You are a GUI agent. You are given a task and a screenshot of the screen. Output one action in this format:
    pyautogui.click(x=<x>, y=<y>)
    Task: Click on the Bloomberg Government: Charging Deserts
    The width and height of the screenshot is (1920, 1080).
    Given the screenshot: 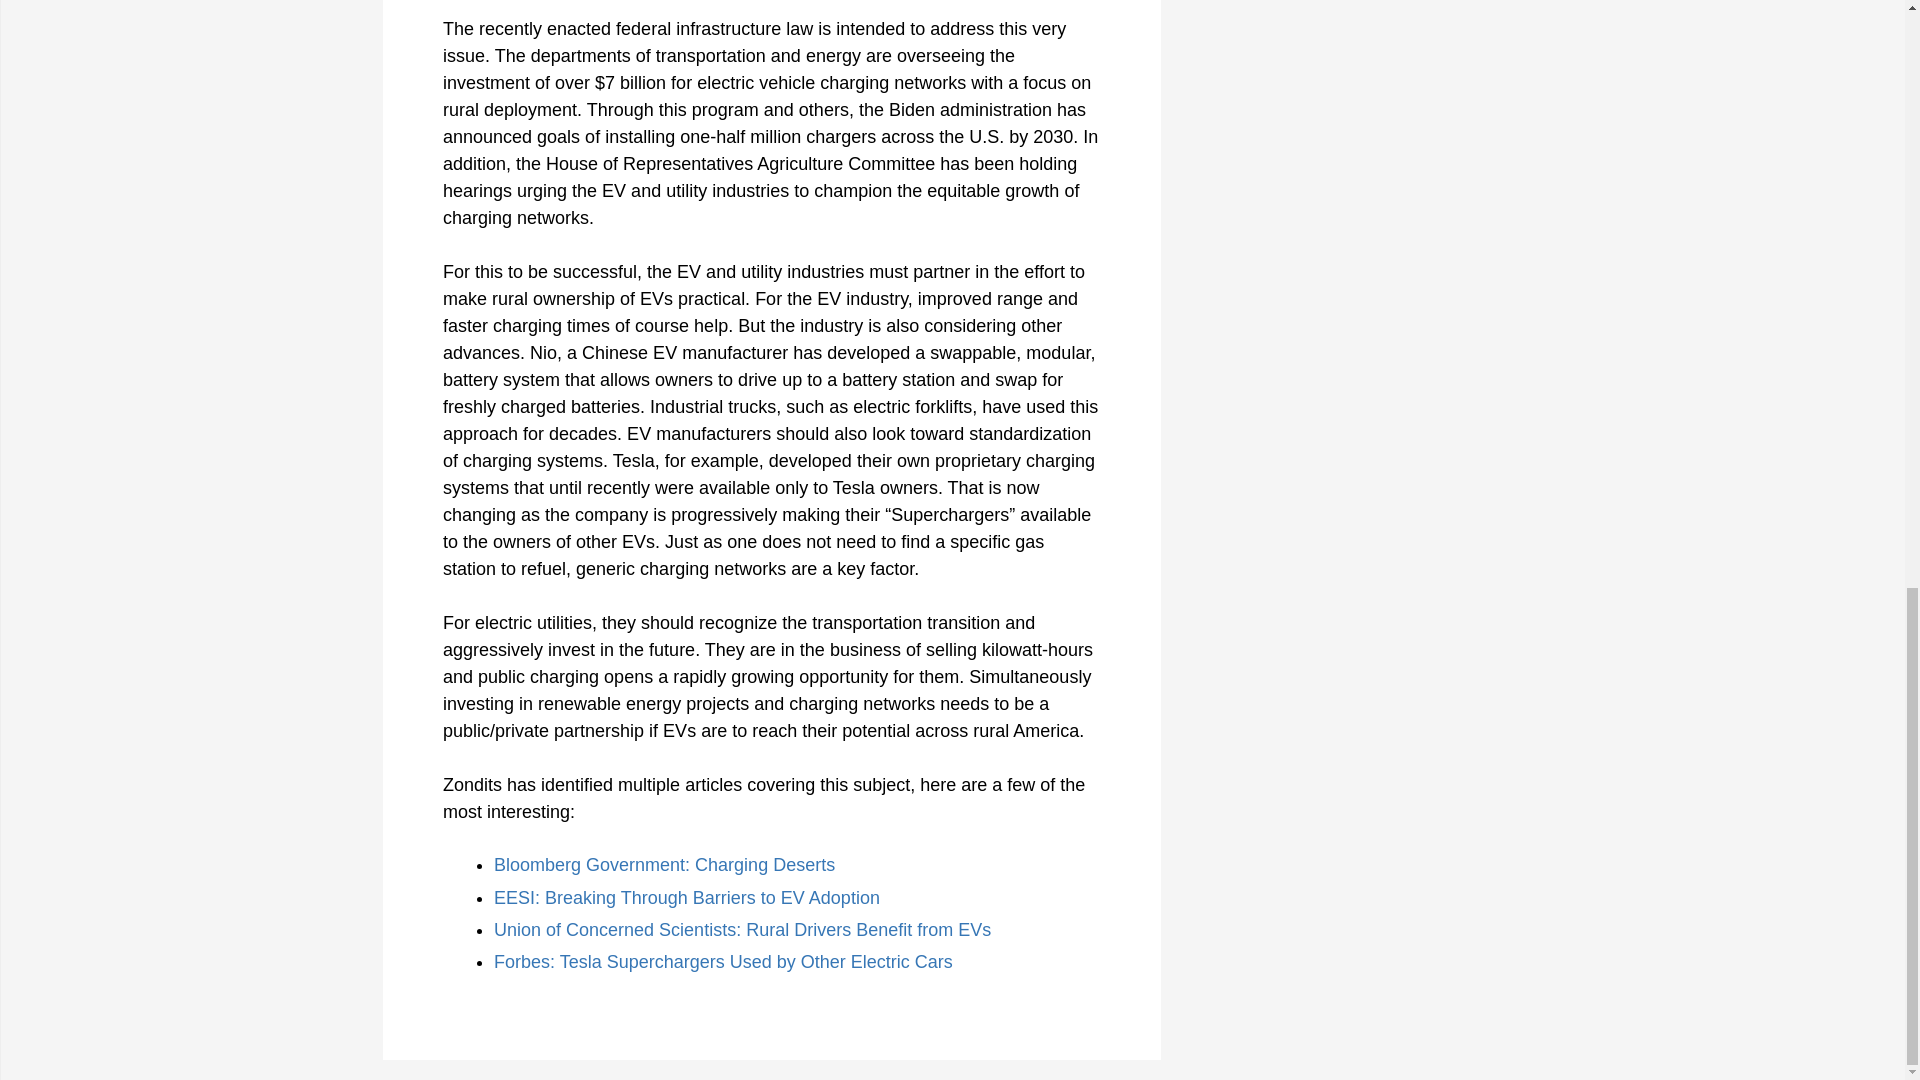 What is the action you would take?
    pyautogui.click(x=664, y=864)
    